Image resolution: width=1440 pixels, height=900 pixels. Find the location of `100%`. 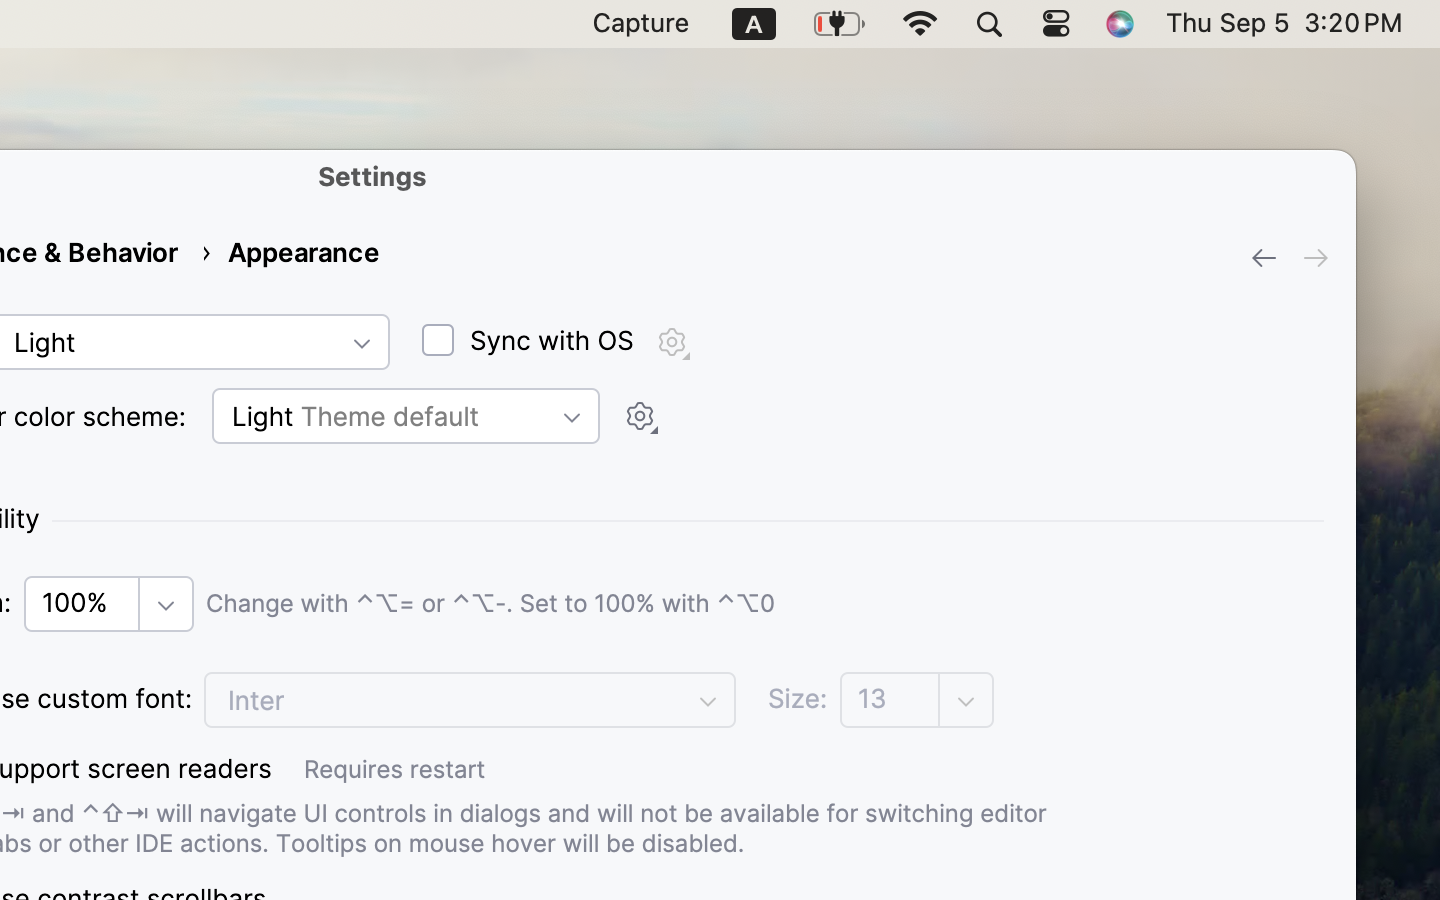

100% is located at coordinates (109, 604).